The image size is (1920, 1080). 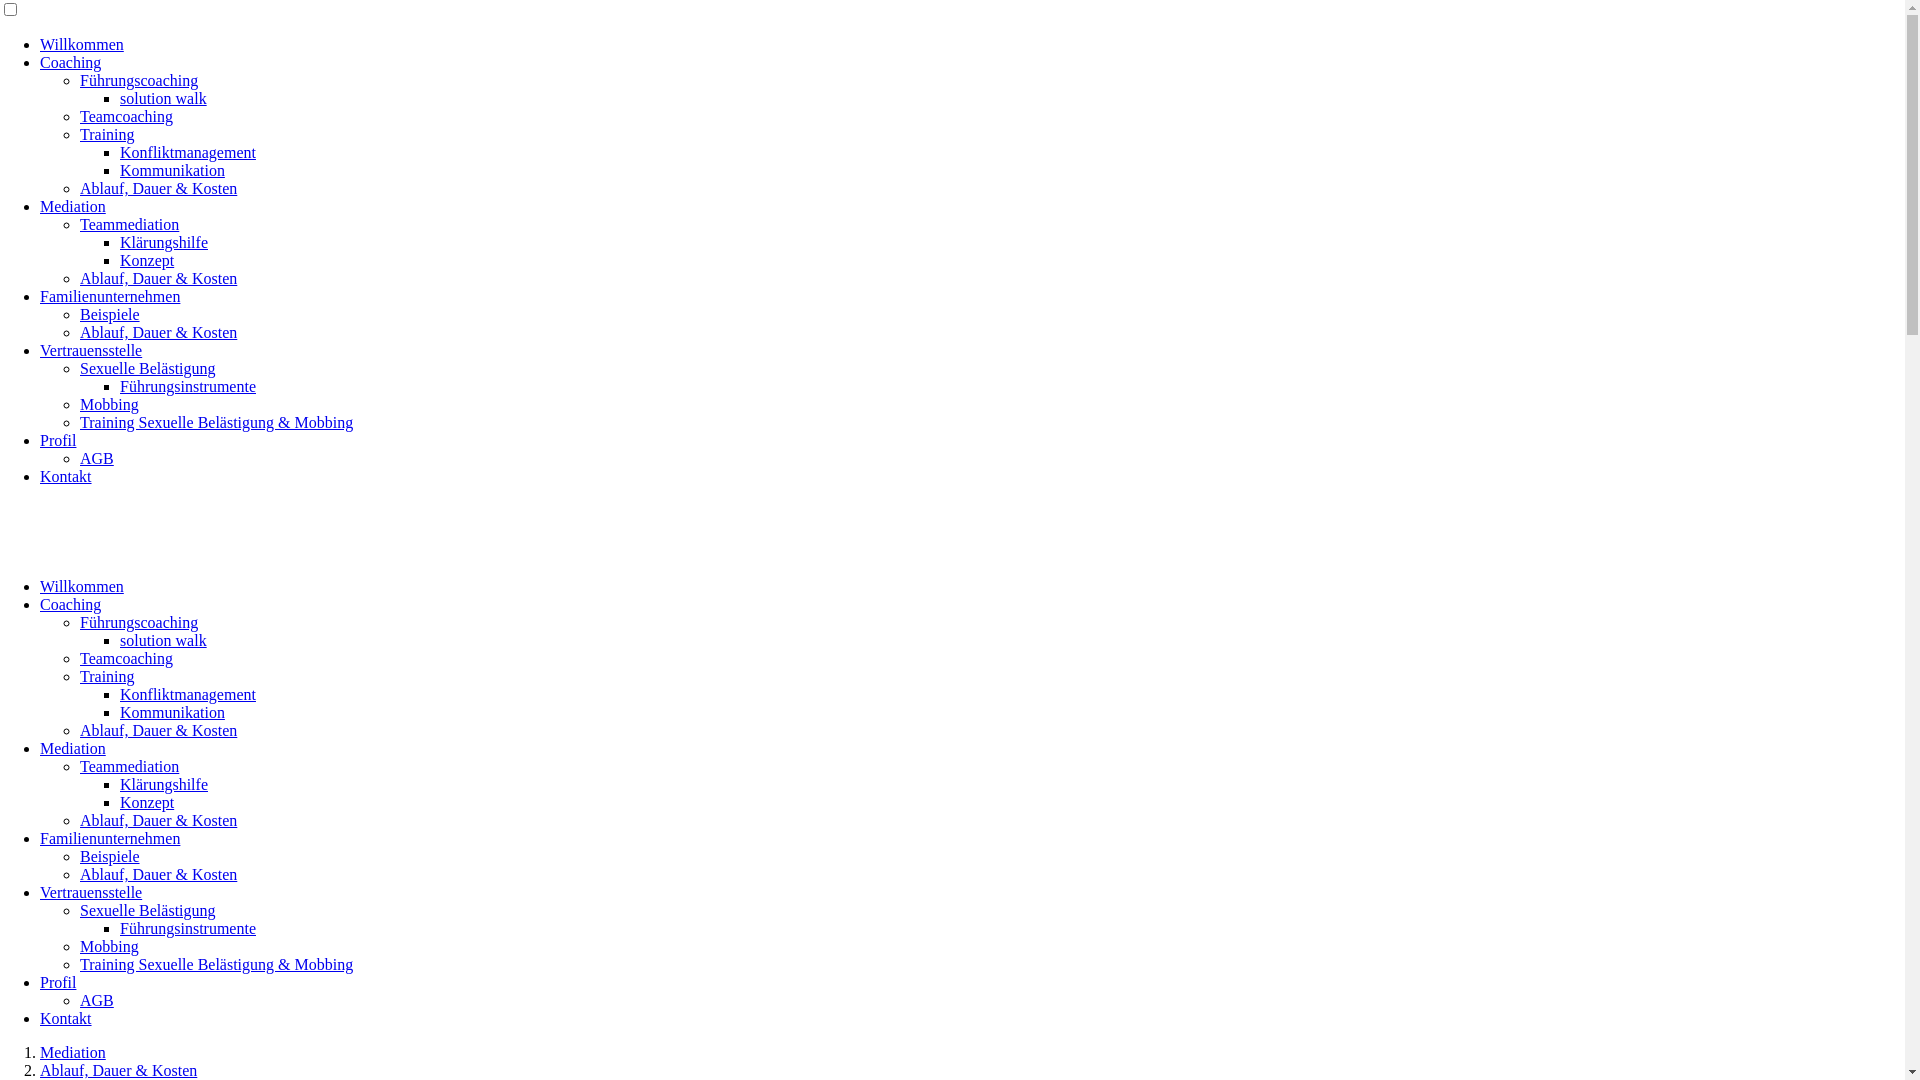 What do you see at coordinates (110, 856) in the screenshot?
I see `Beispiele` at bounding box center [110, 856].